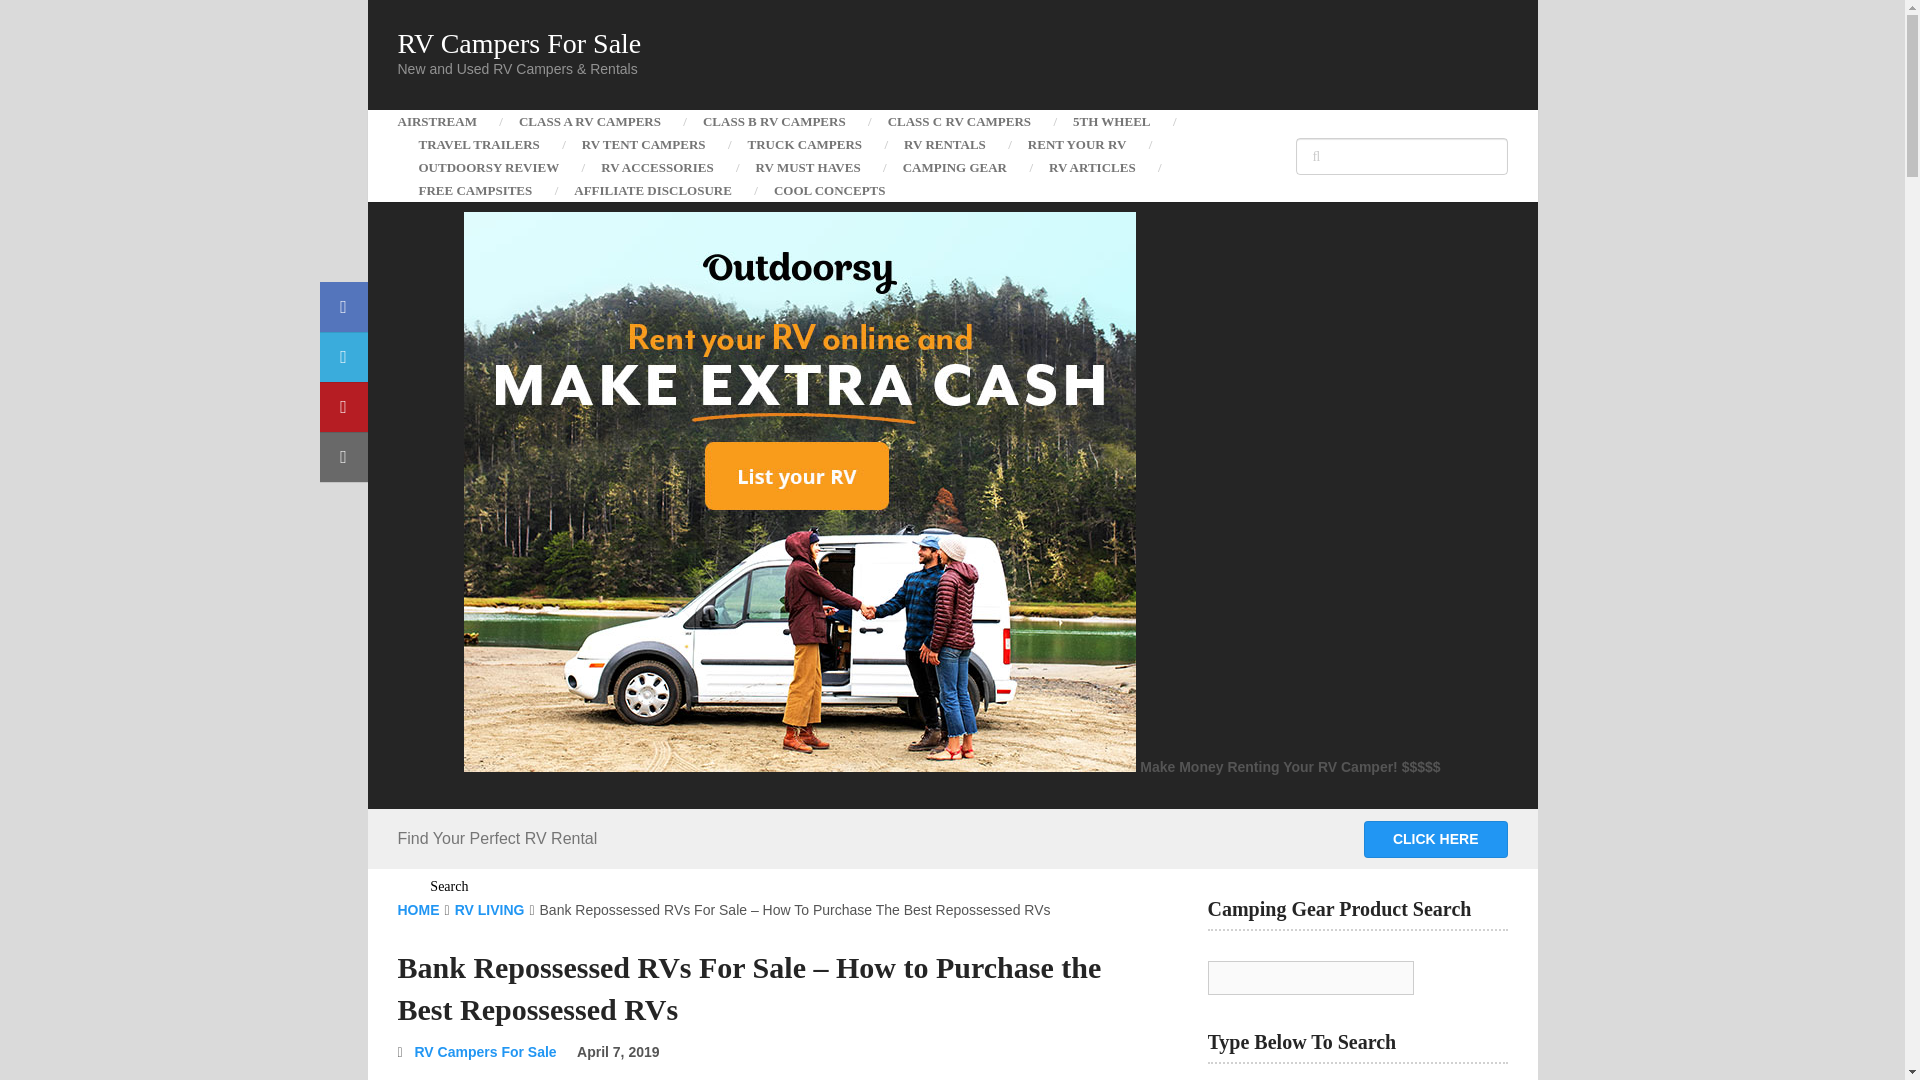 The width and height of the screenshot is (1920, 1080). What do you see at coordinates (476, 190) in the screenshot?
I see `FREE CAMPSITES` at bounding box center [476, 190].